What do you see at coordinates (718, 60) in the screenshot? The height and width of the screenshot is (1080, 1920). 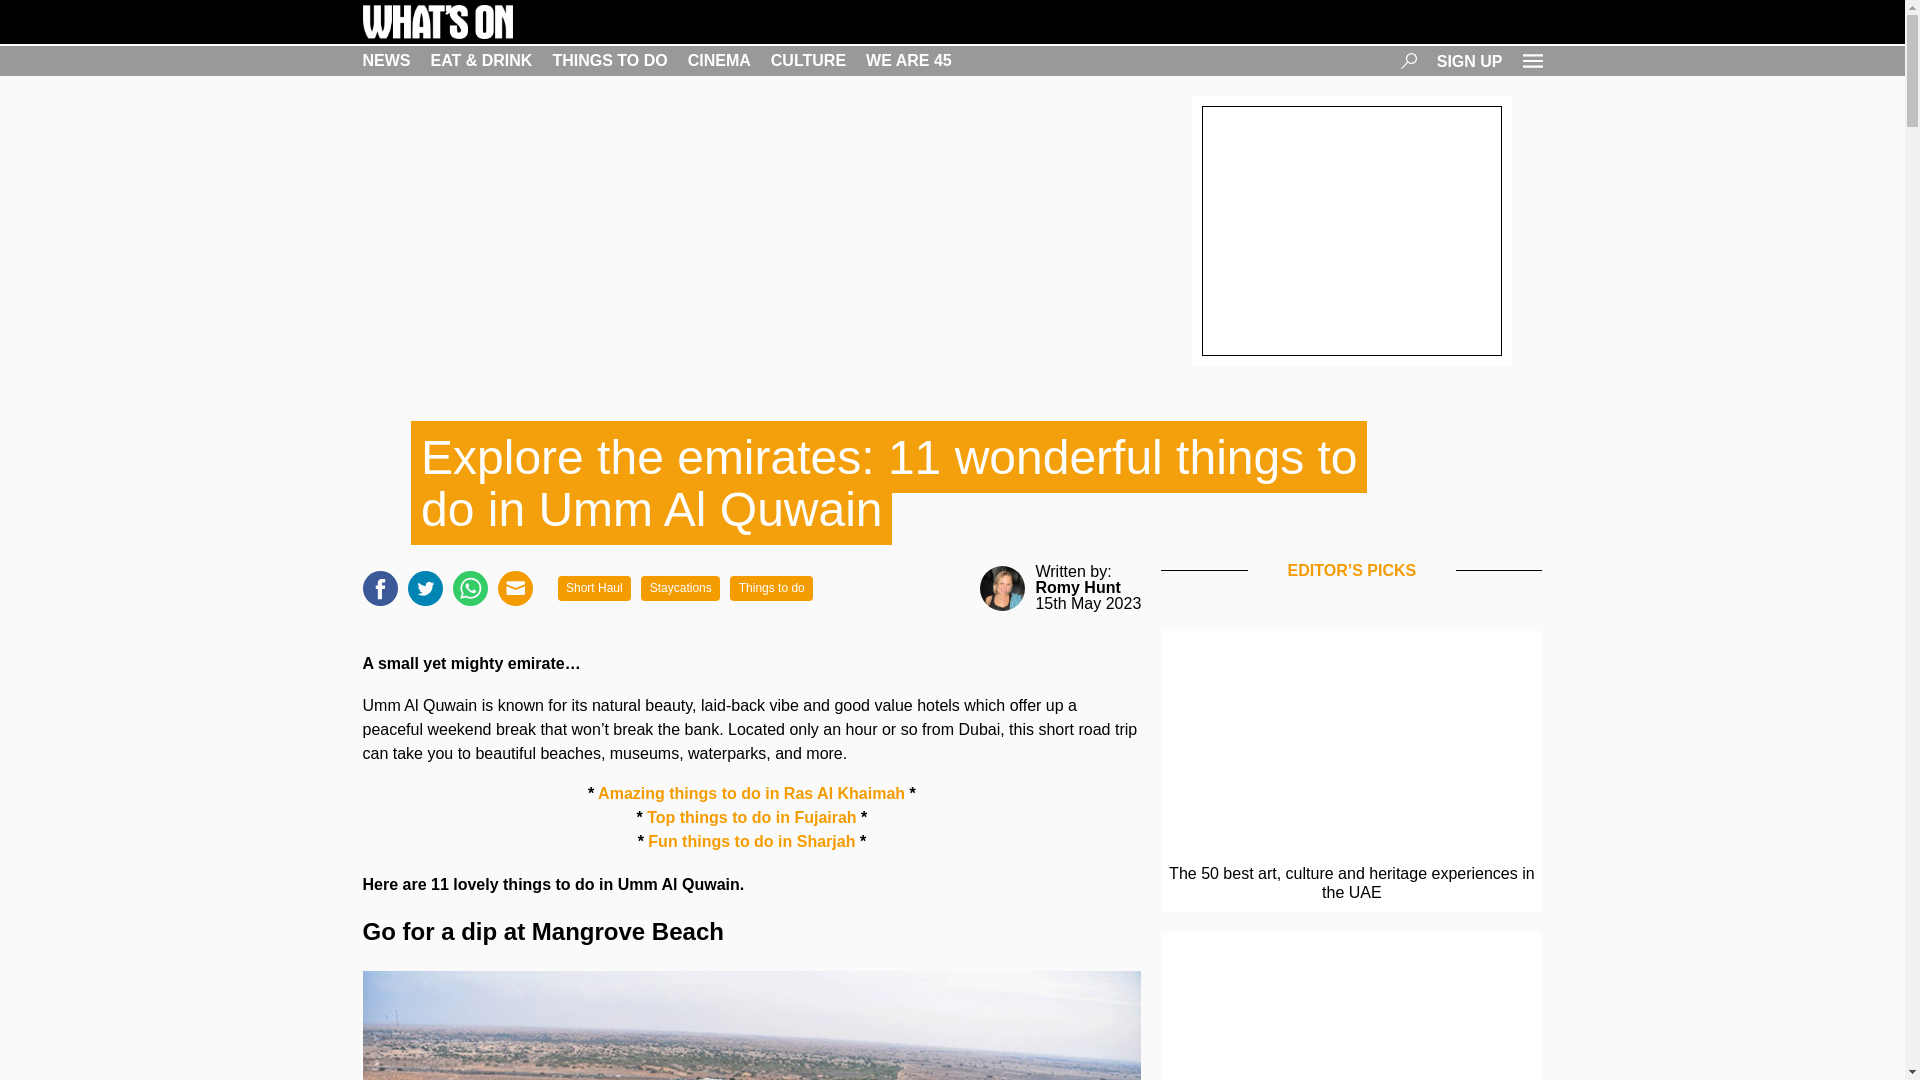 I see `CINEMA` at bounding box center [718, 60].